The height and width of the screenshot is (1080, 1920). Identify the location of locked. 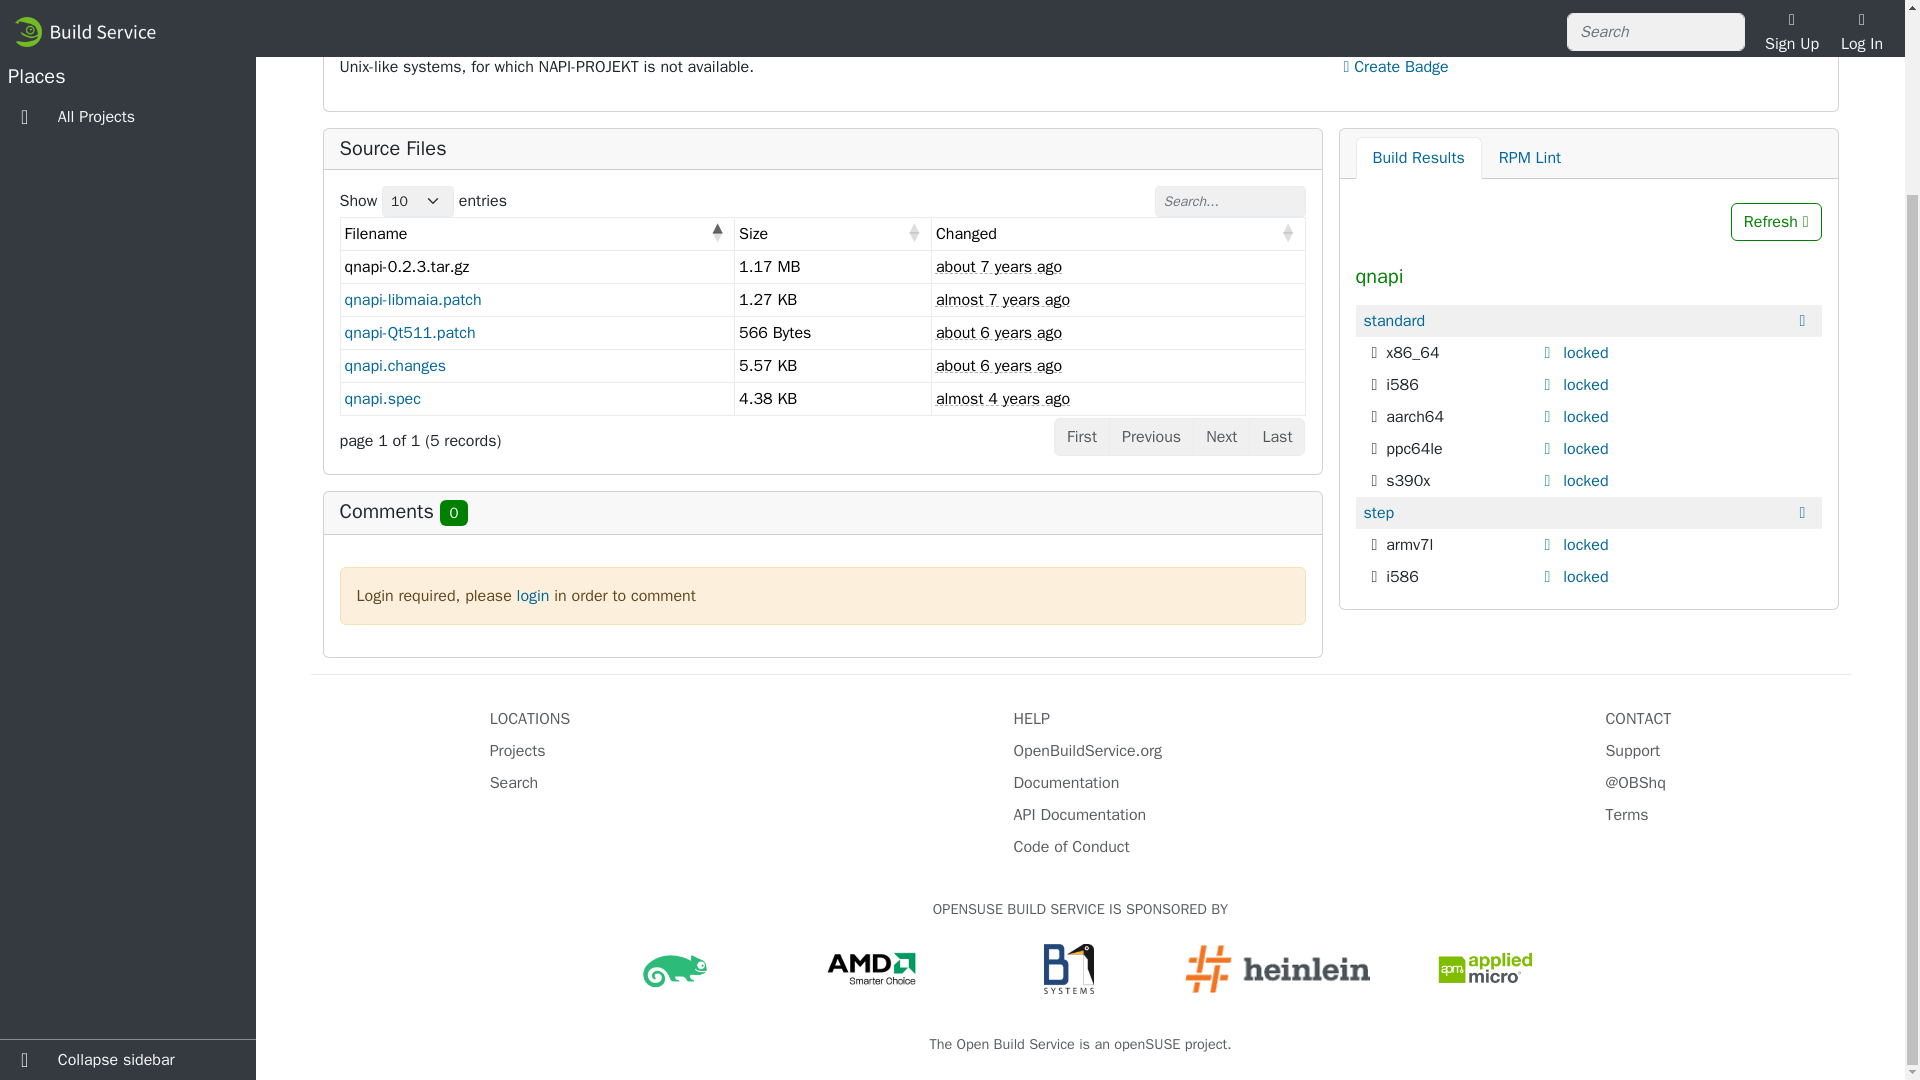
(1585, 352).